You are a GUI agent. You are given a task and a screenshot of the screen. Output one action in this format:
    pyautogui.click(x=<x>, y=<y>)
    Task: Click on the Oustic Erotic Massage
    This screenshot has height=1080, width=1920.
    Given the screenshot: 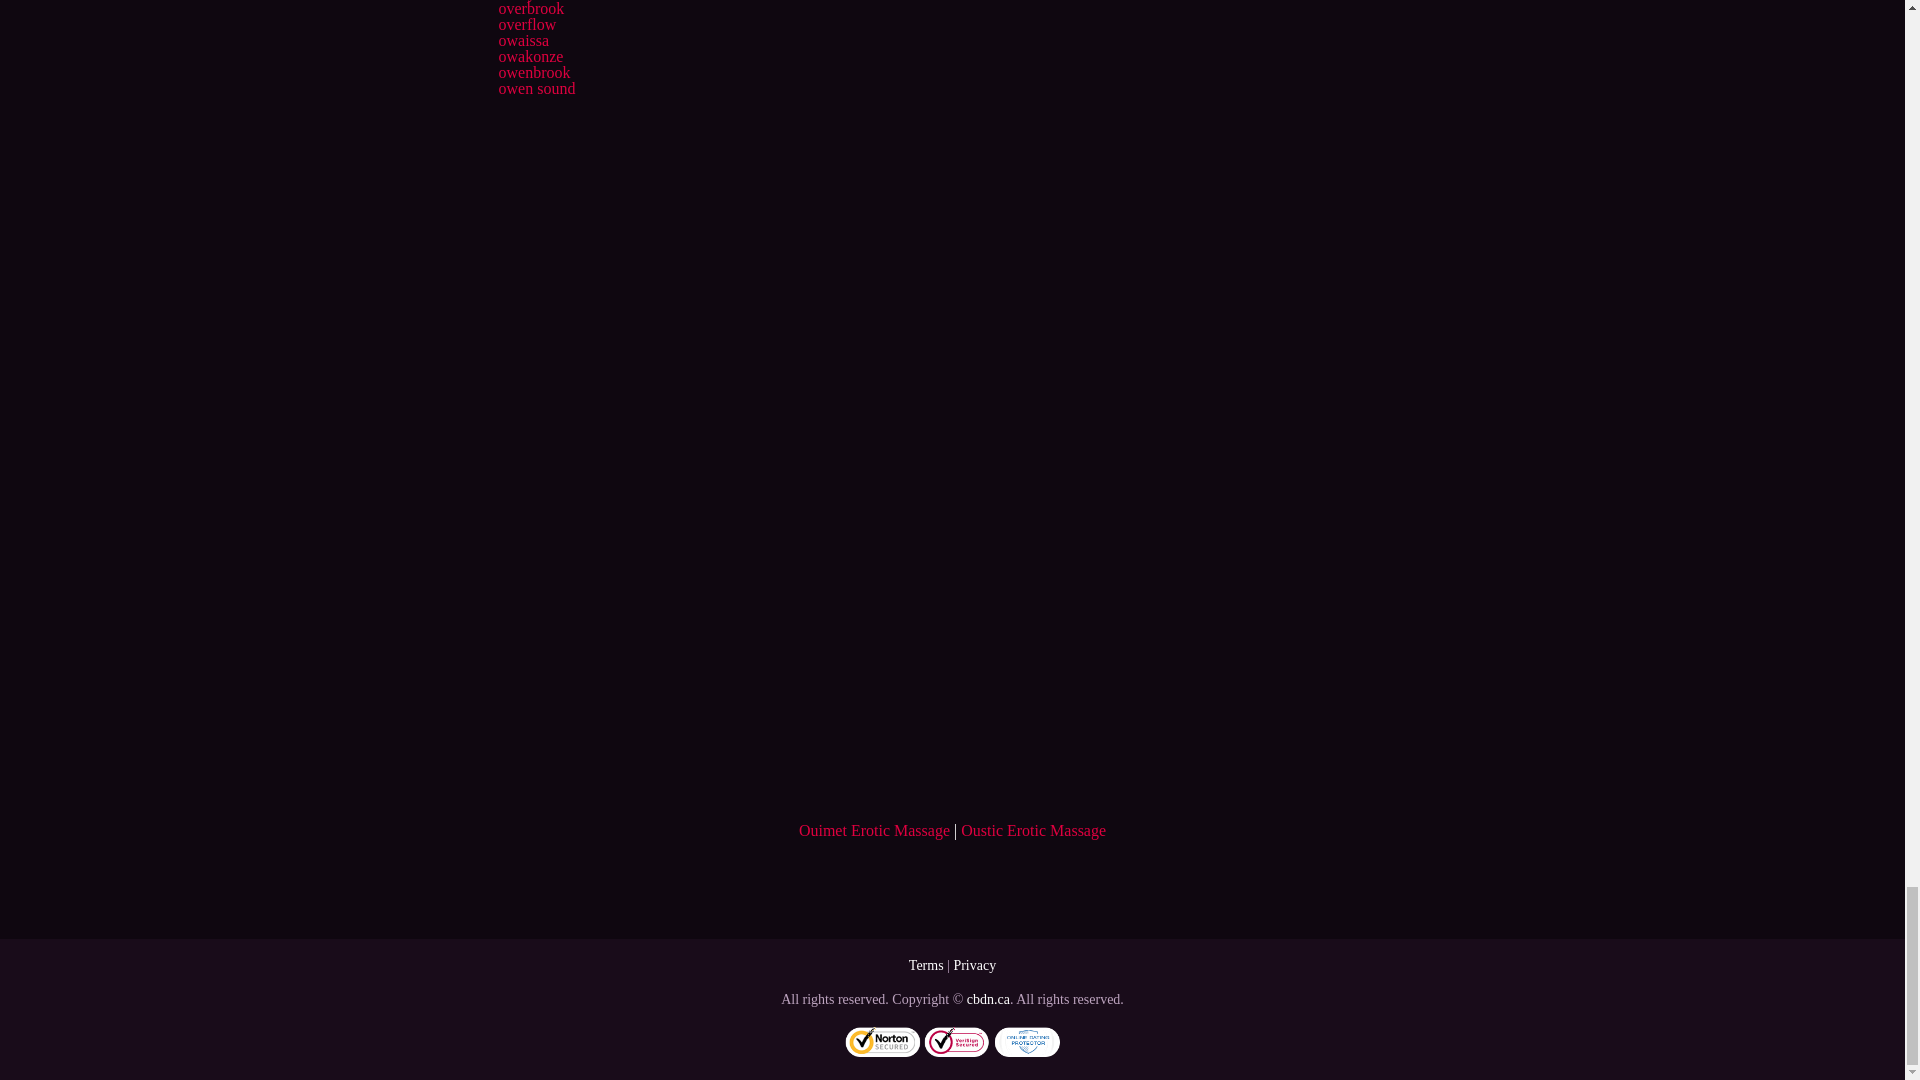 What is the action you would take?
    pyautogui.click(x=1033, y=830)
    